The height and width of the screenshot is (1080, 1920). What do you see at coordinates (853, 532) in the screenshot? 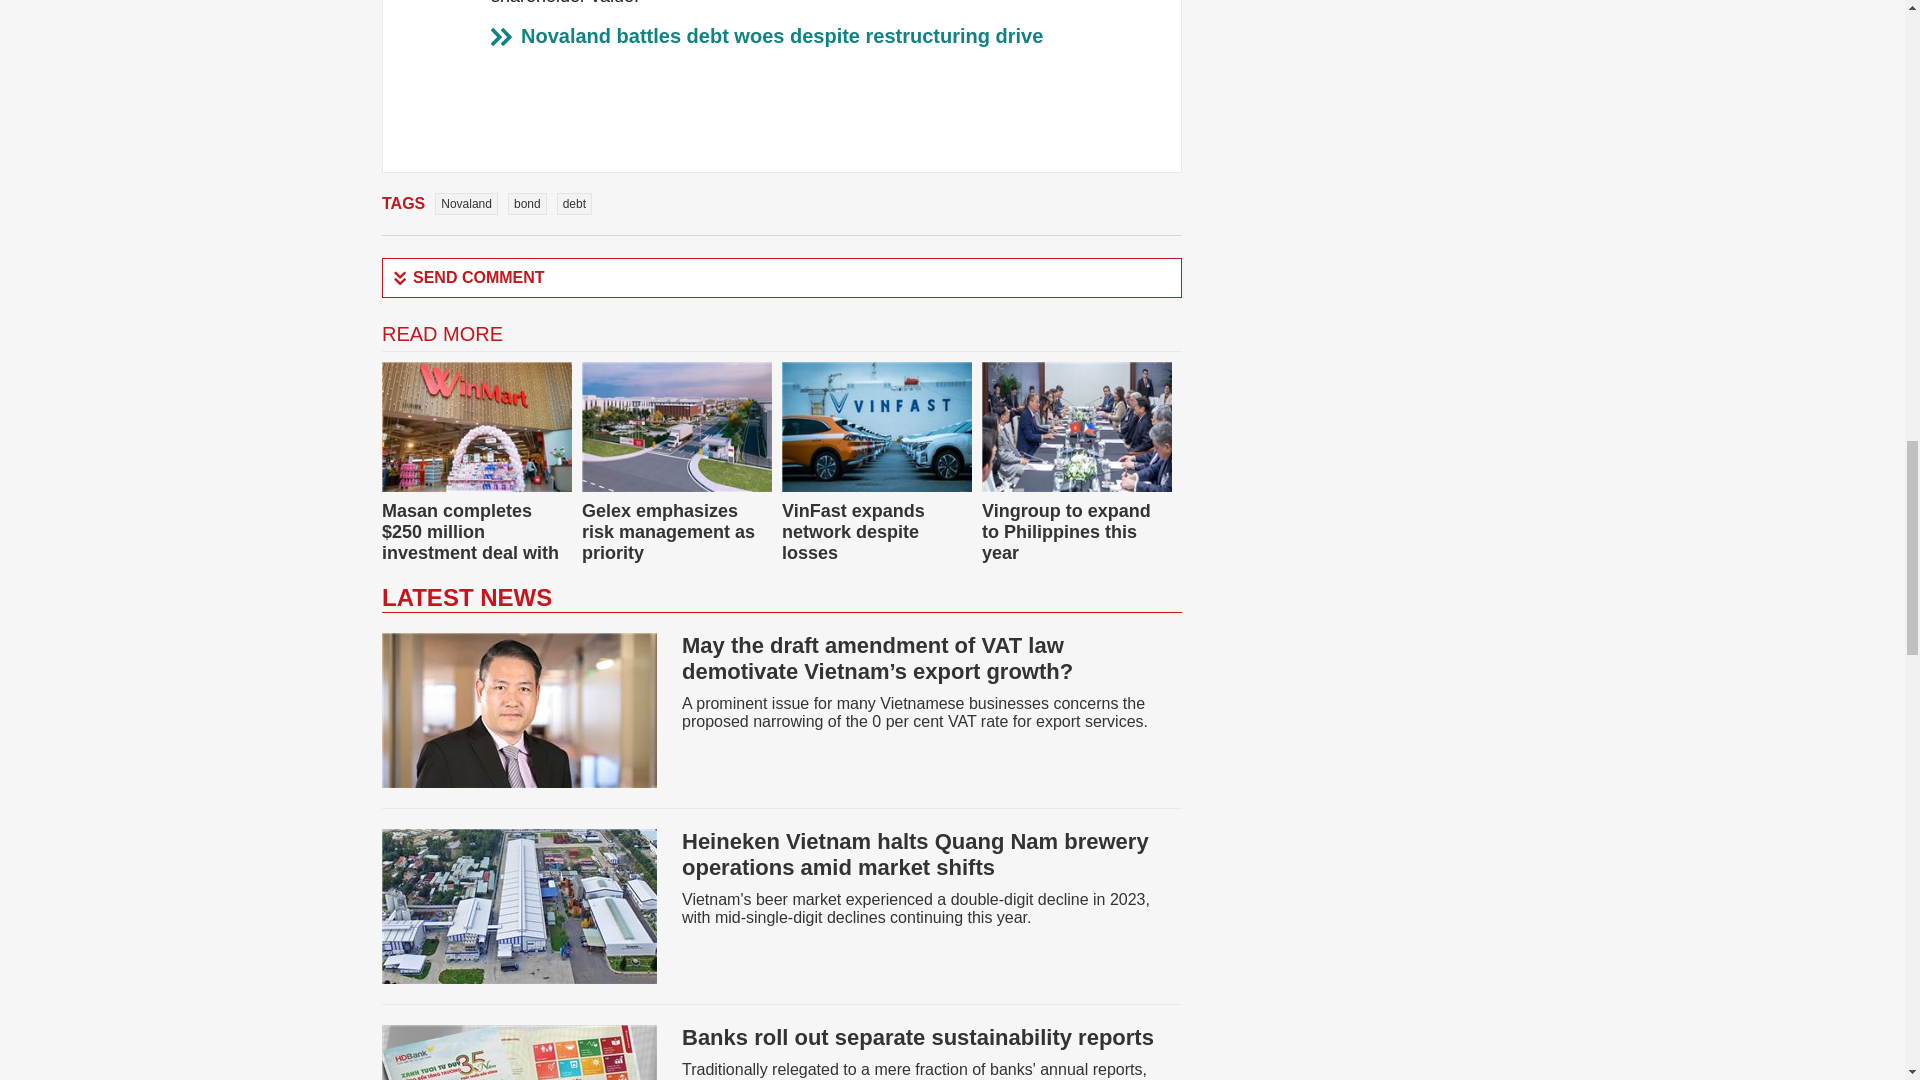
I see `VinFast expands network despite losses` at bounding box center [853, 532].